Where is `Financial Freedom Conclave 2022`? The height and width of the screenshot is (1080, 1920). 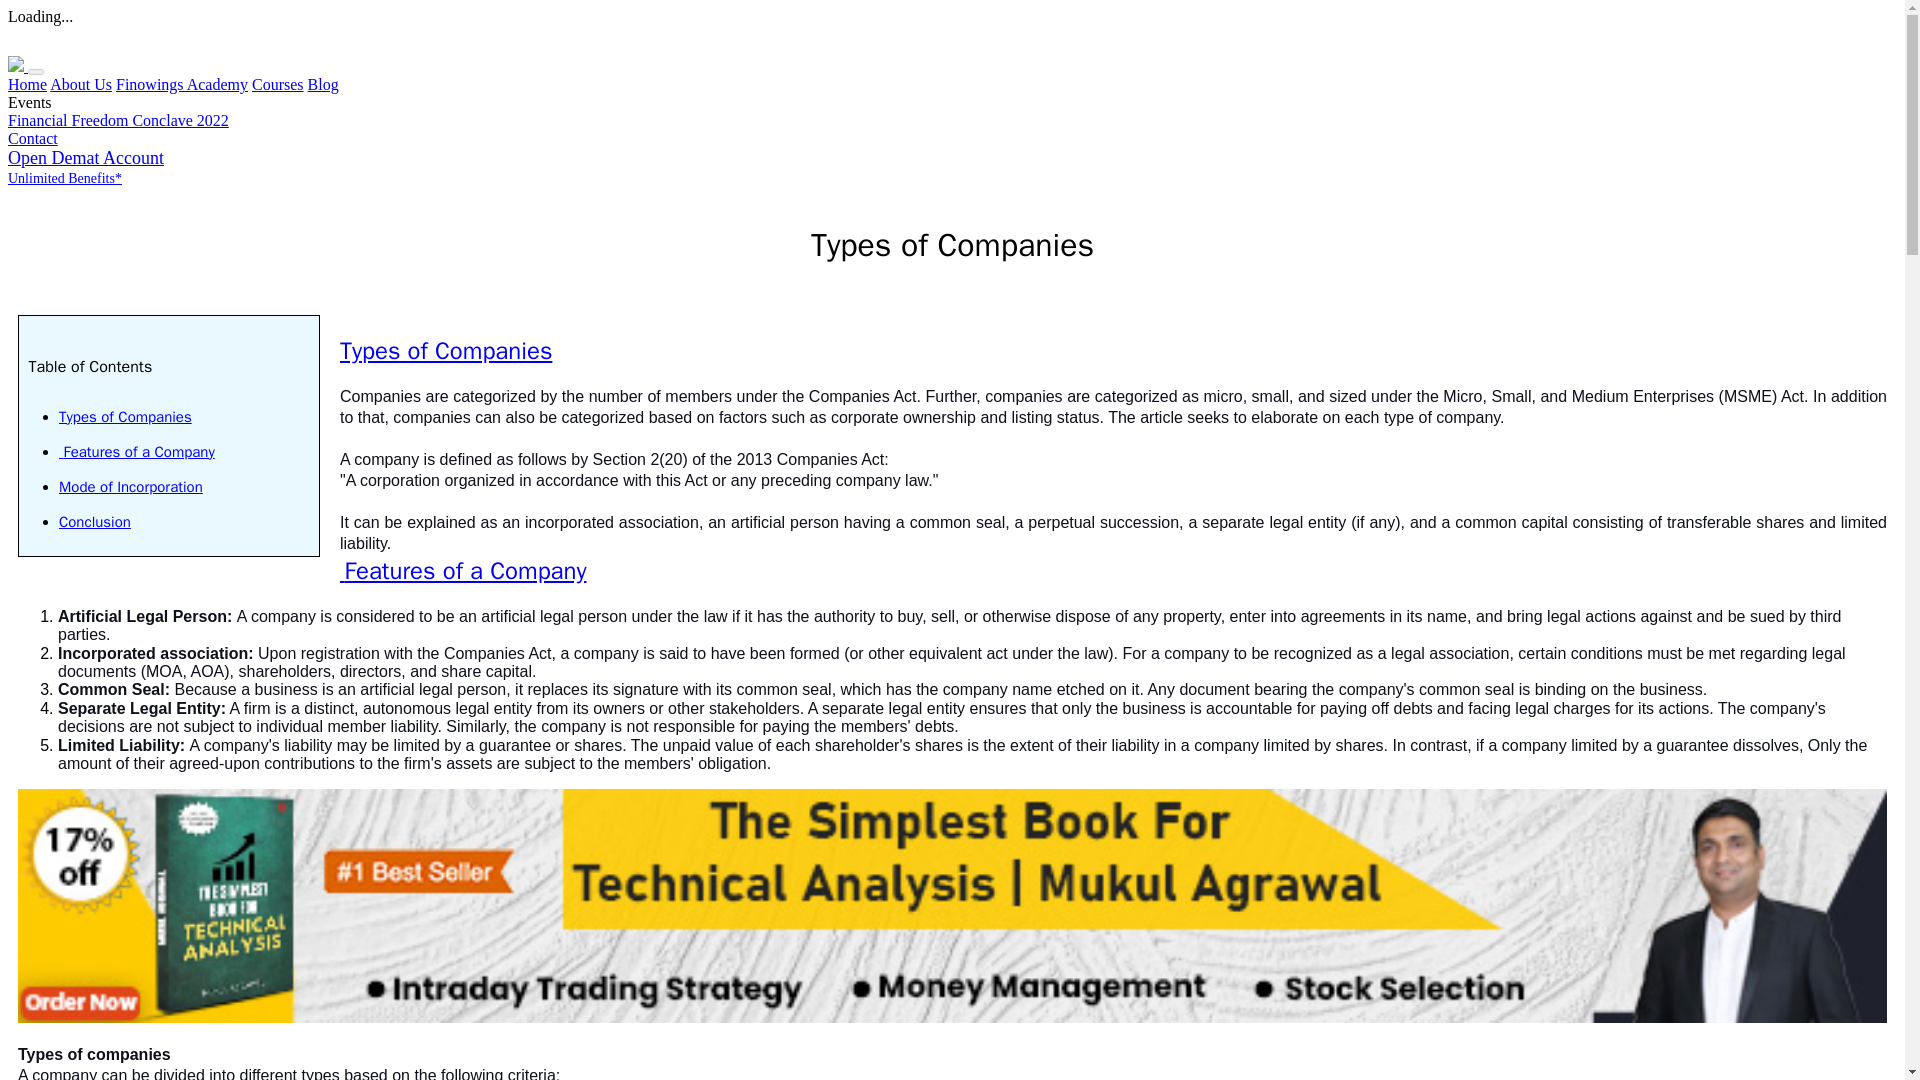 Financial Freedom Conclave 2022 is located at coordinates (118, 120).